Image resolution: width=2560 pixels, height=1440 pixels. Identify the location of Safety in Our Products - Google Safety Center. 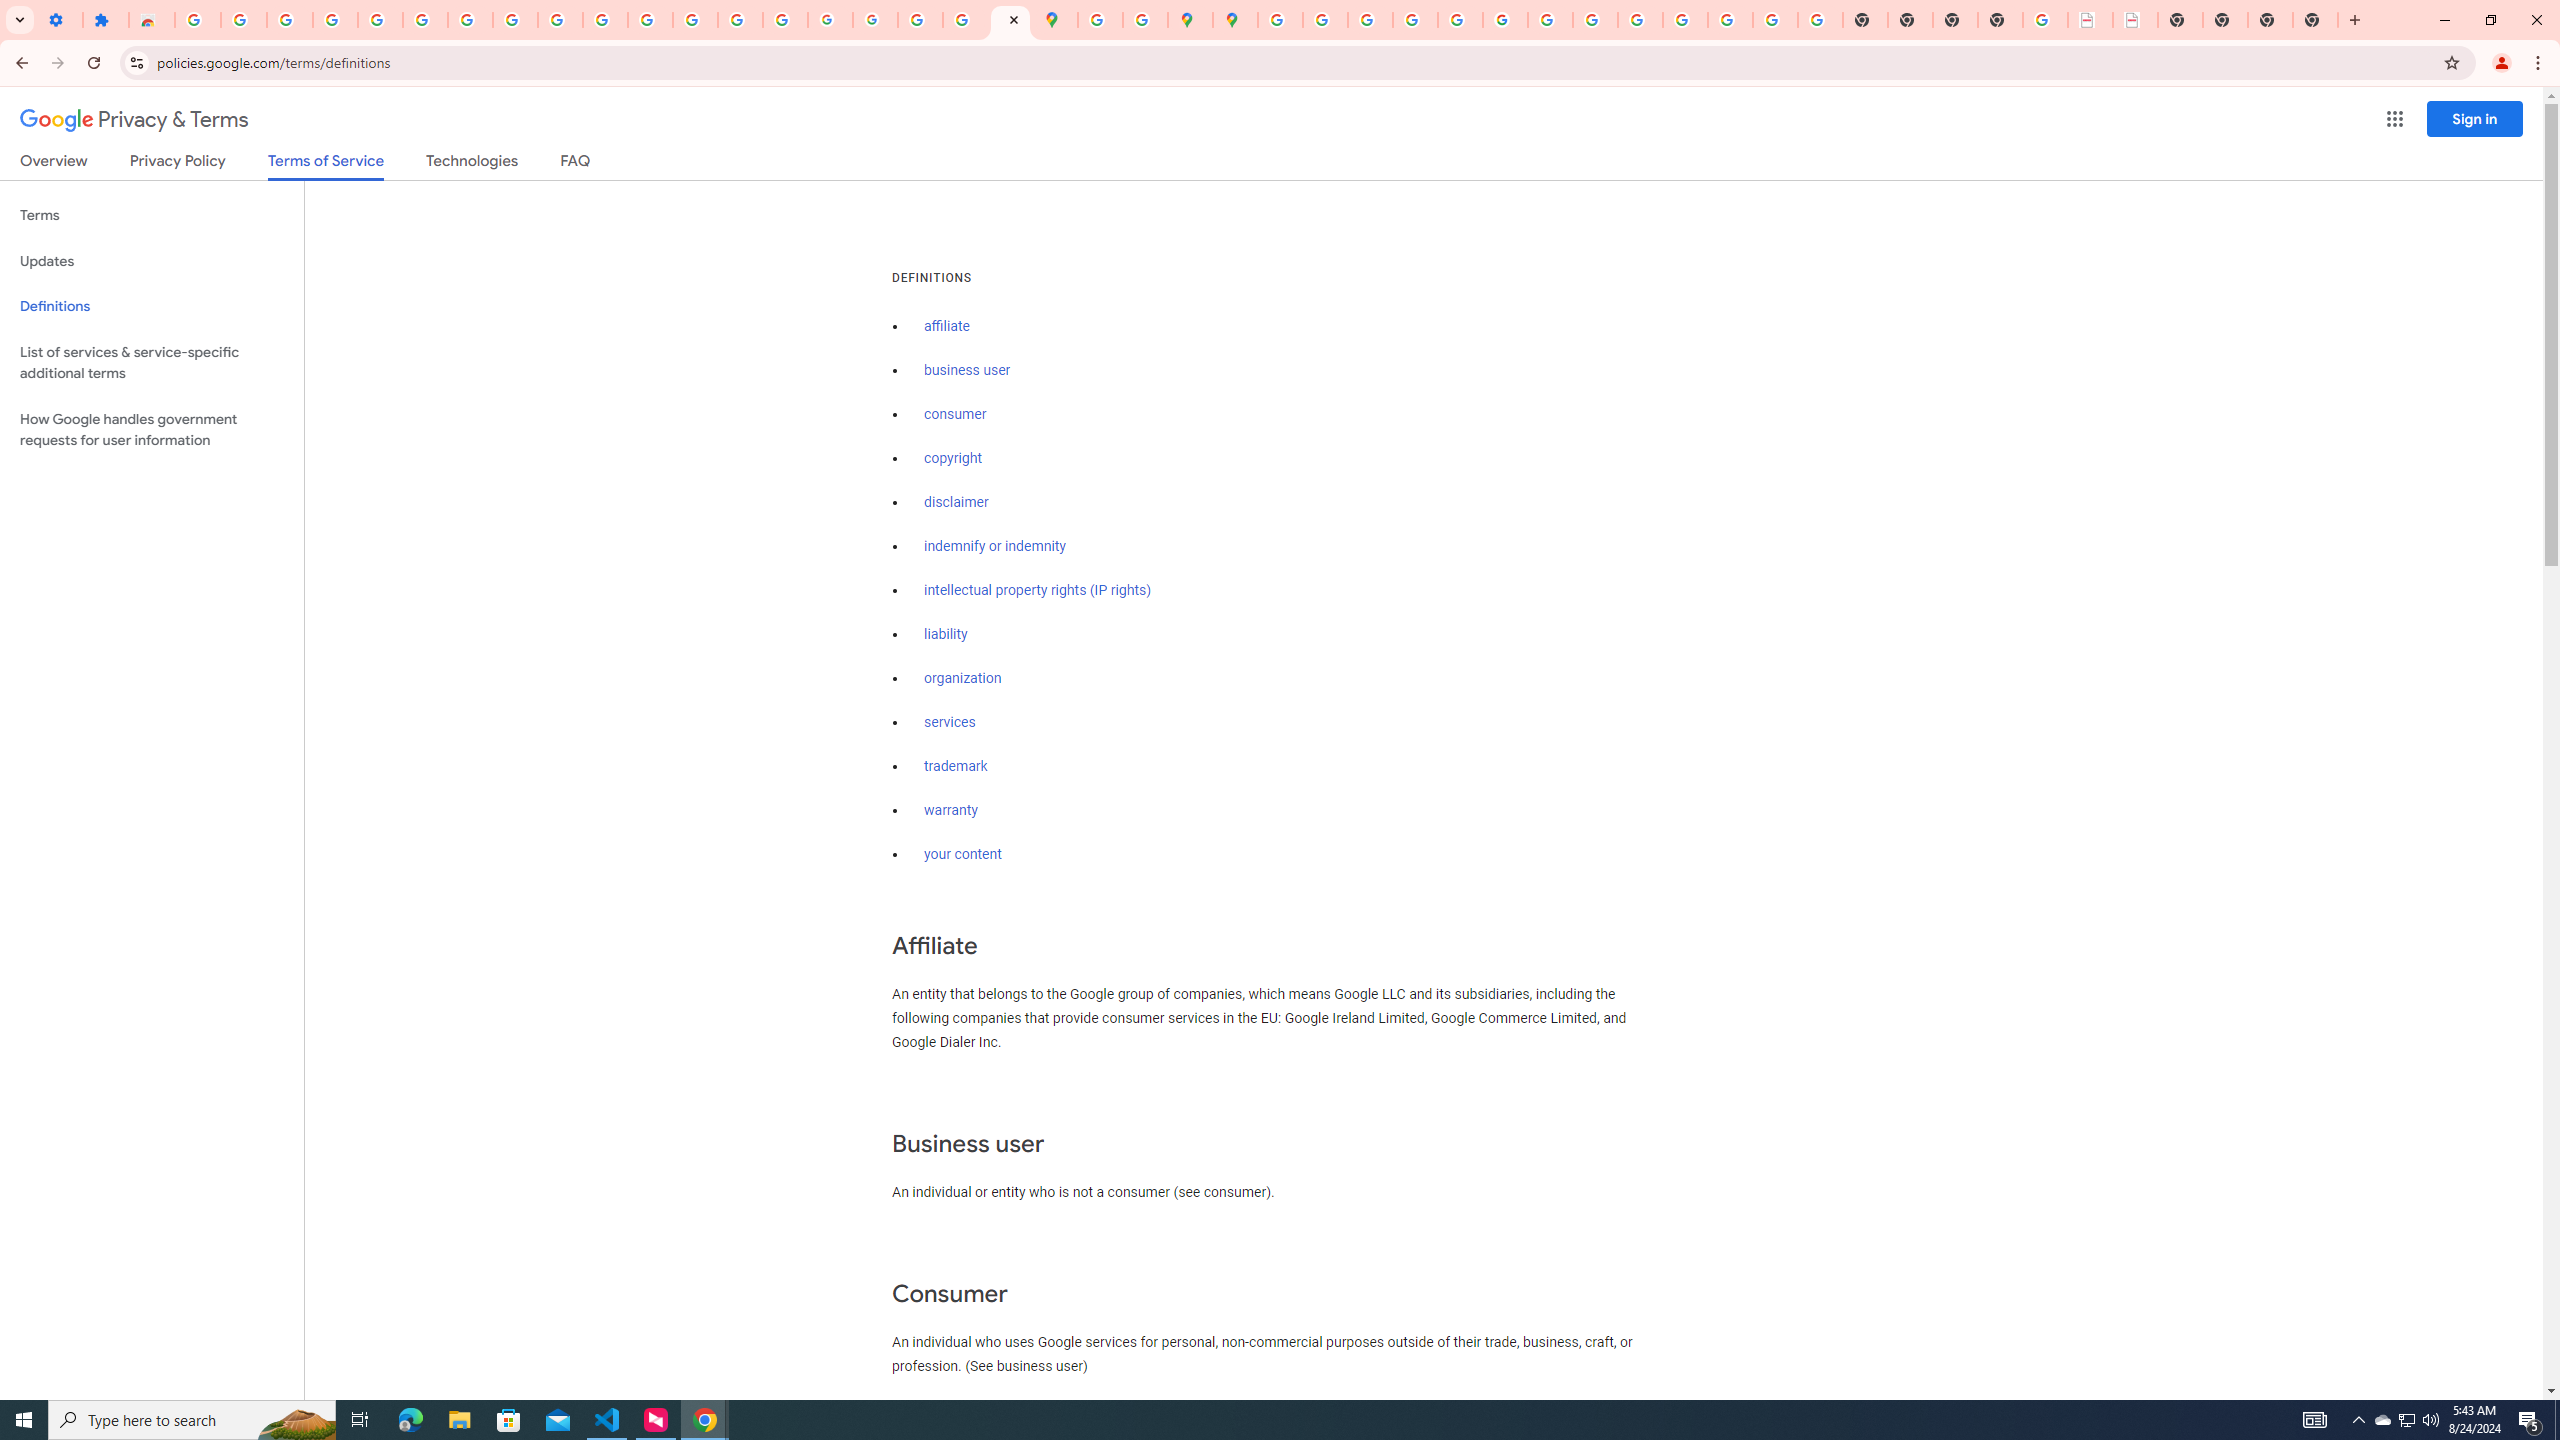
(1145, 20).